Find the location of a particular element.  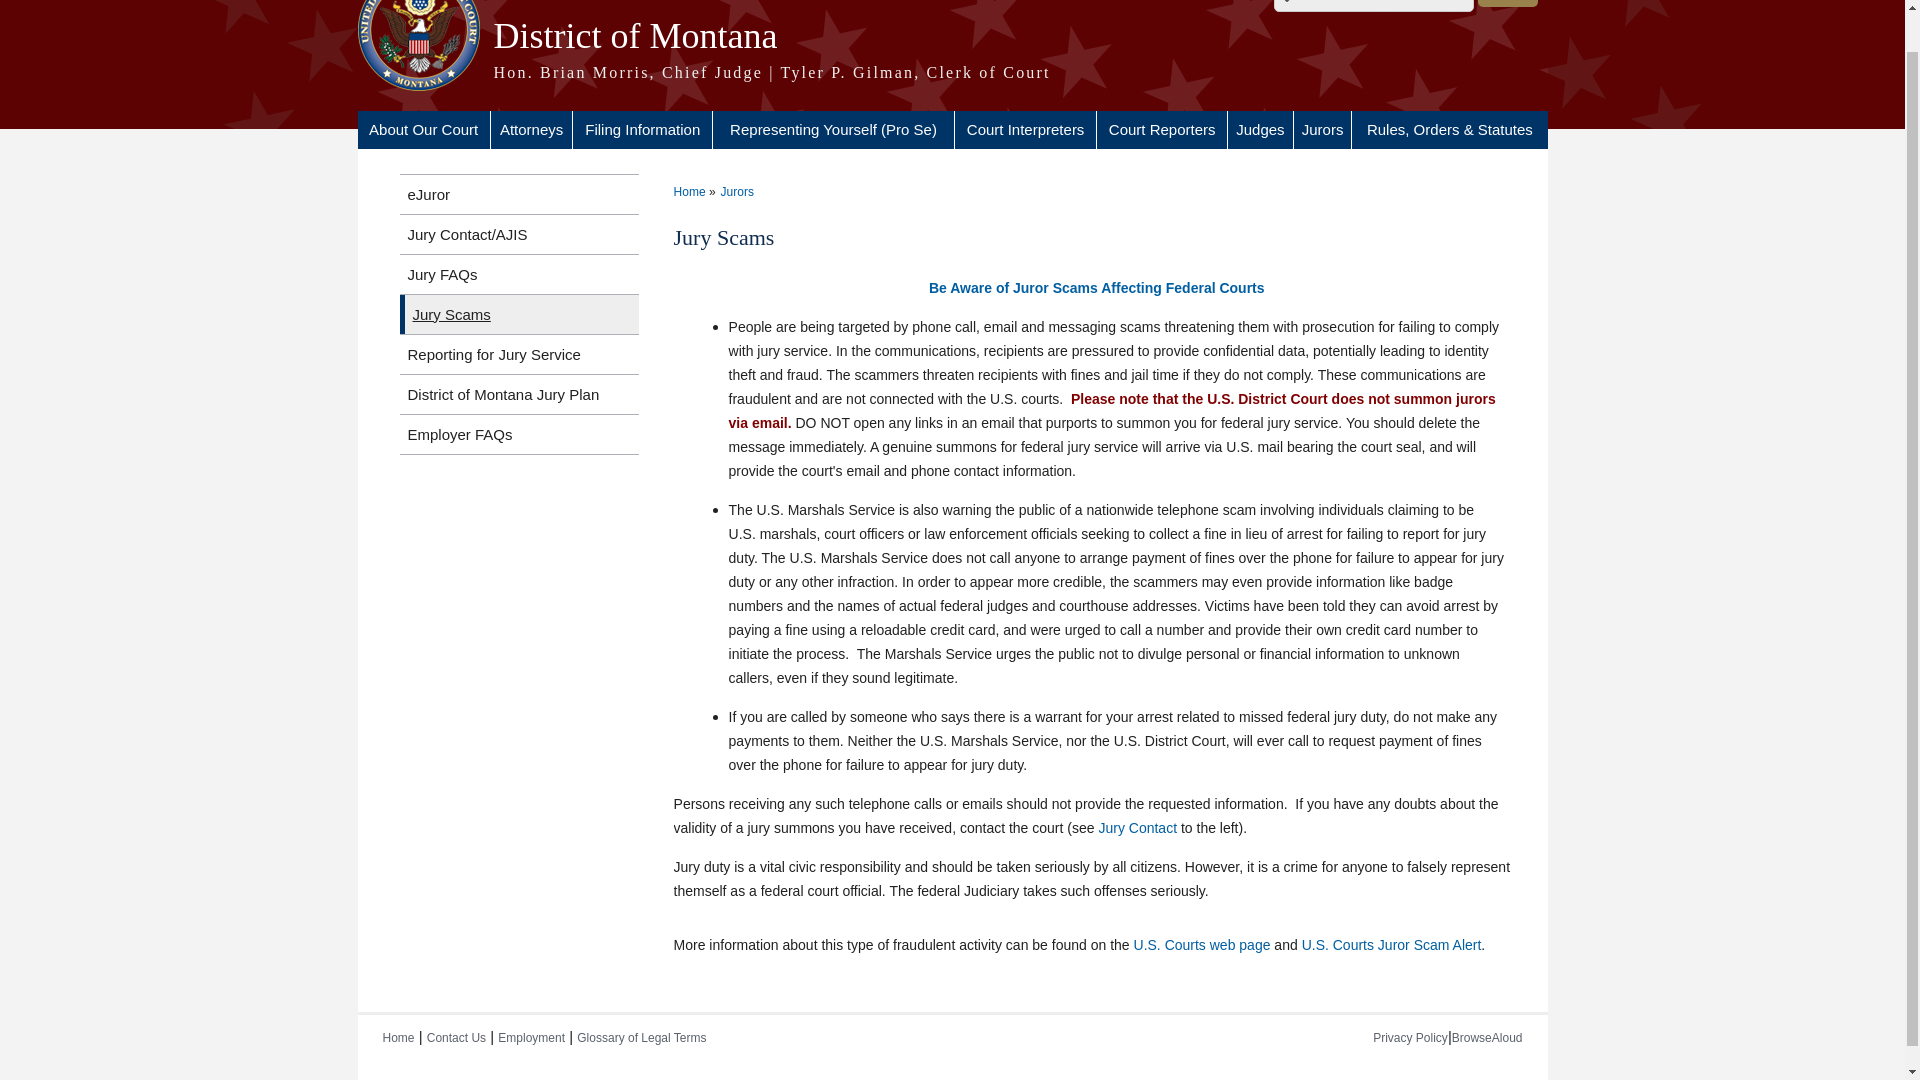

Search is located at coordinates (1508, 3).